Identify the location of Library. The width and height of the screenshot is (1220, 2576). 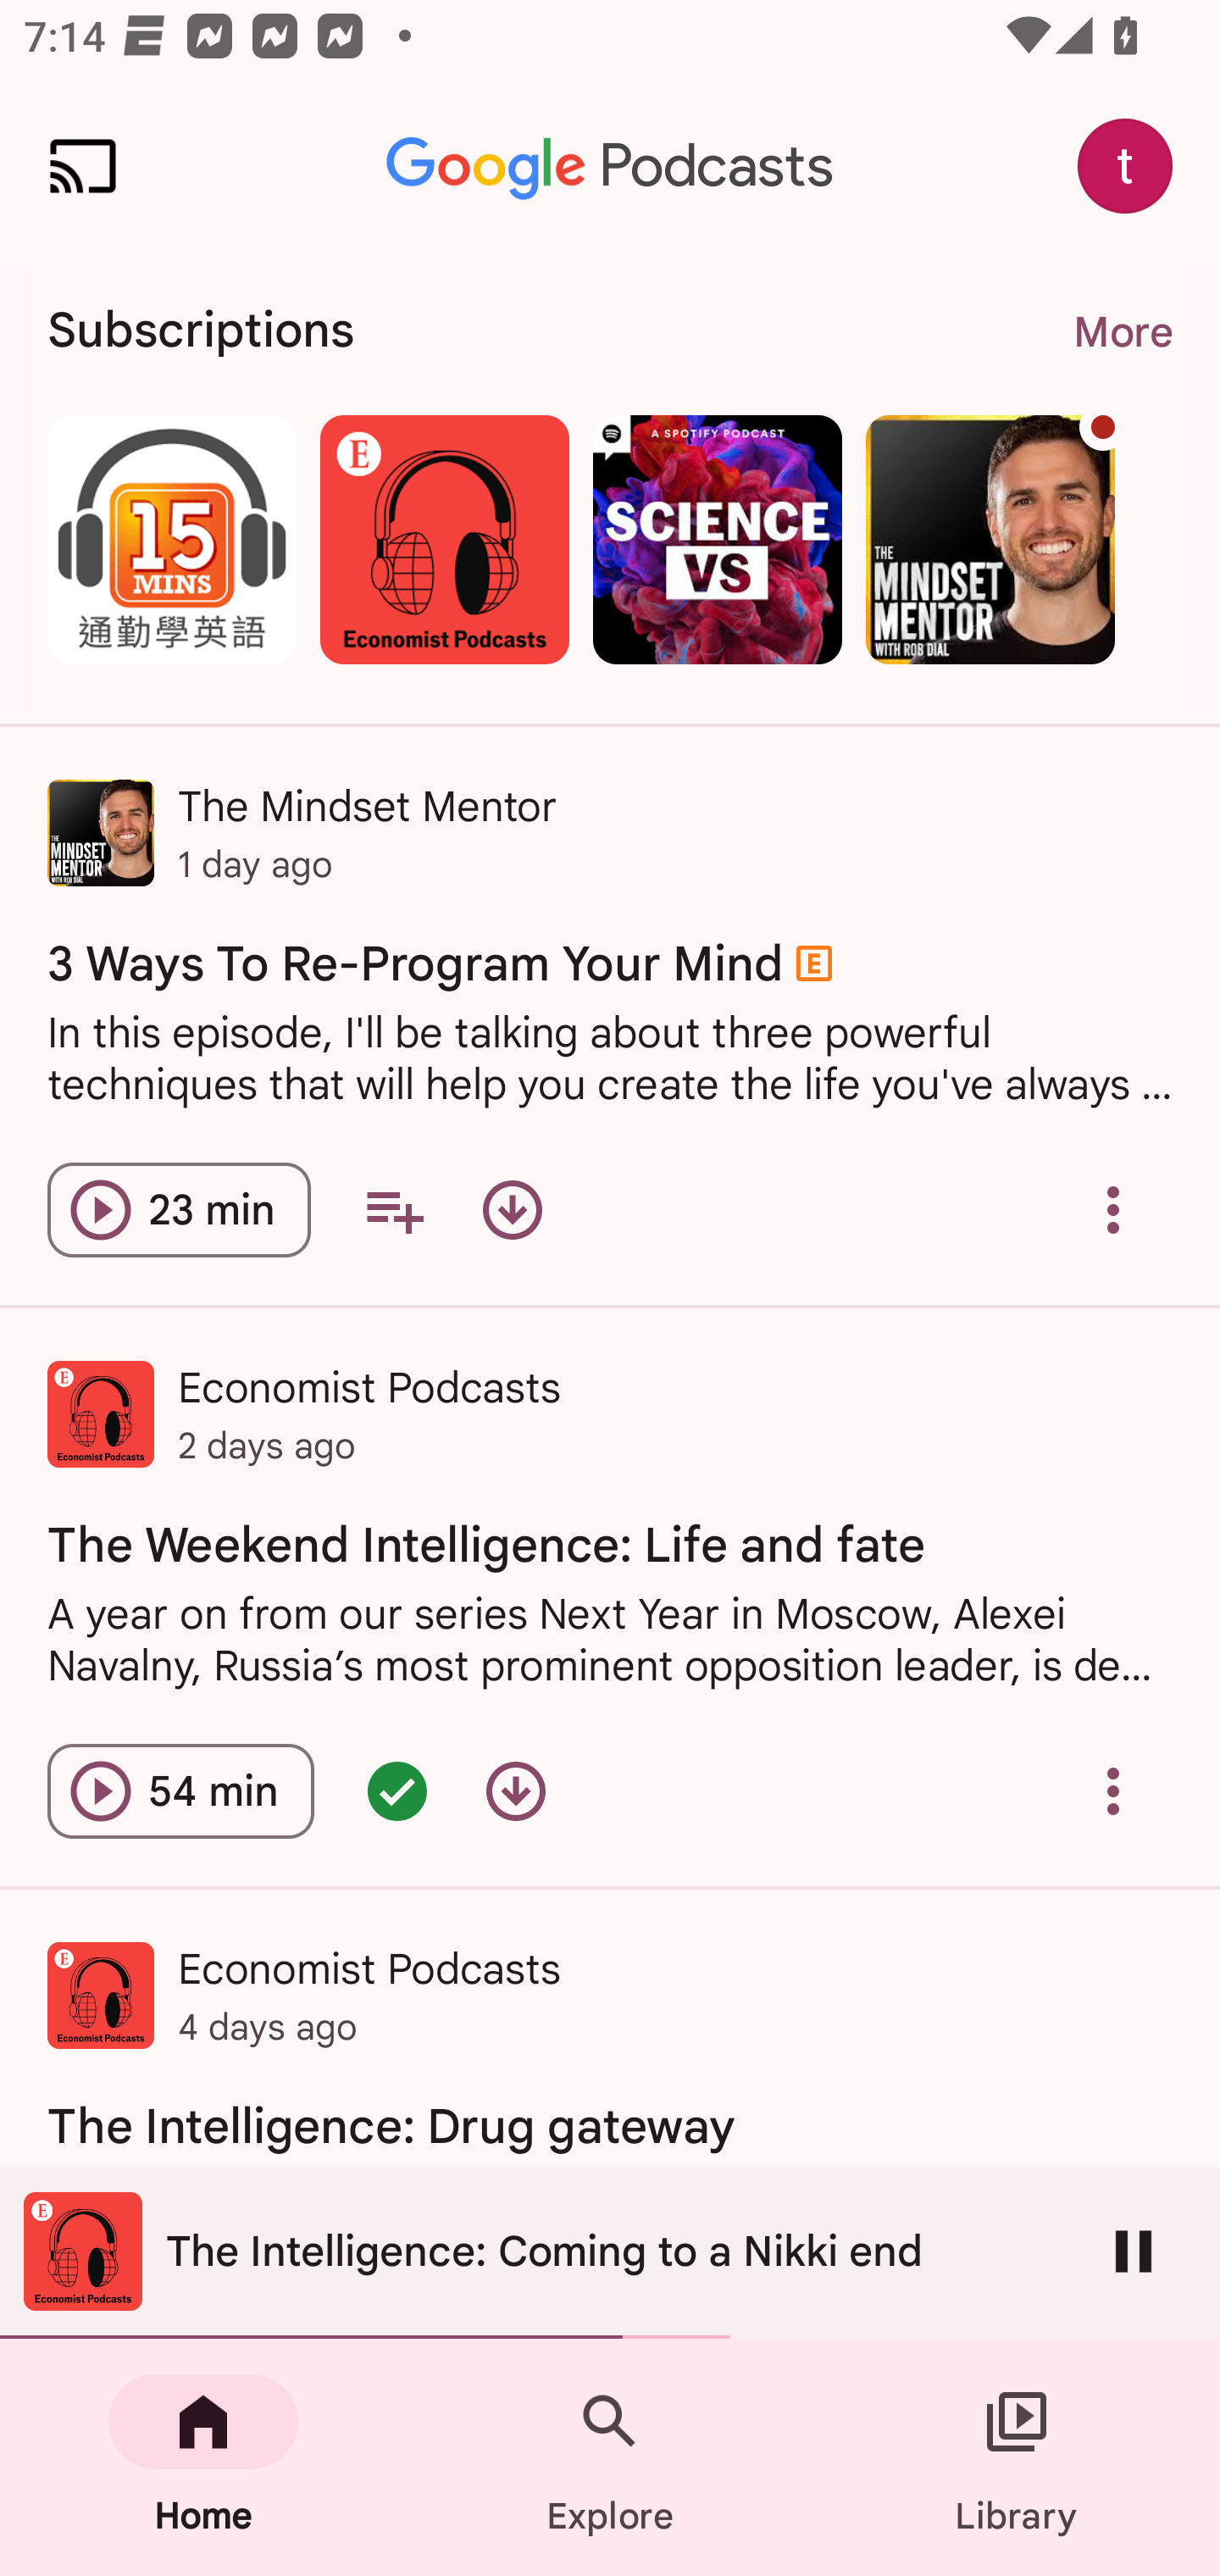
(1017, 2457).